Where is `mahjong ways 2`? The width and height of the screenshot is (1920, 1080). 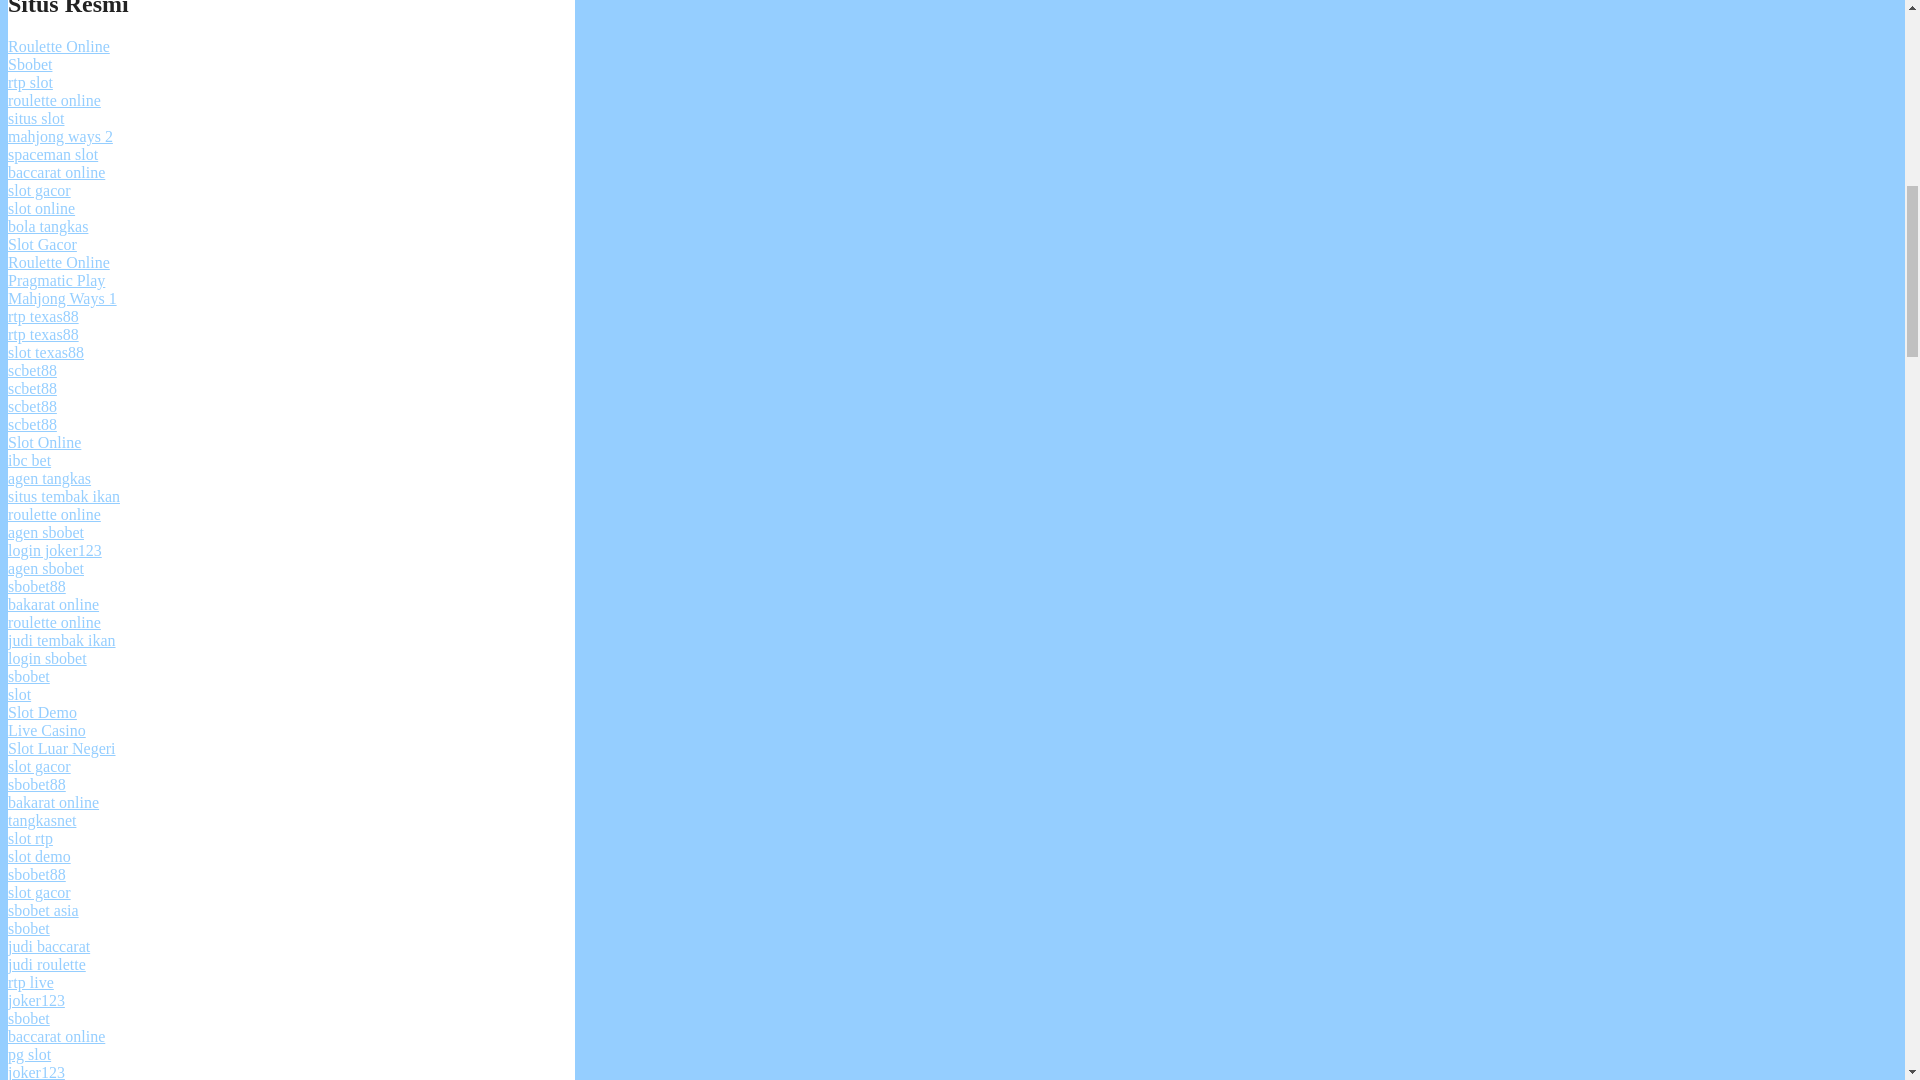
mahjong ways 2 is located at coordinates (60, 136).